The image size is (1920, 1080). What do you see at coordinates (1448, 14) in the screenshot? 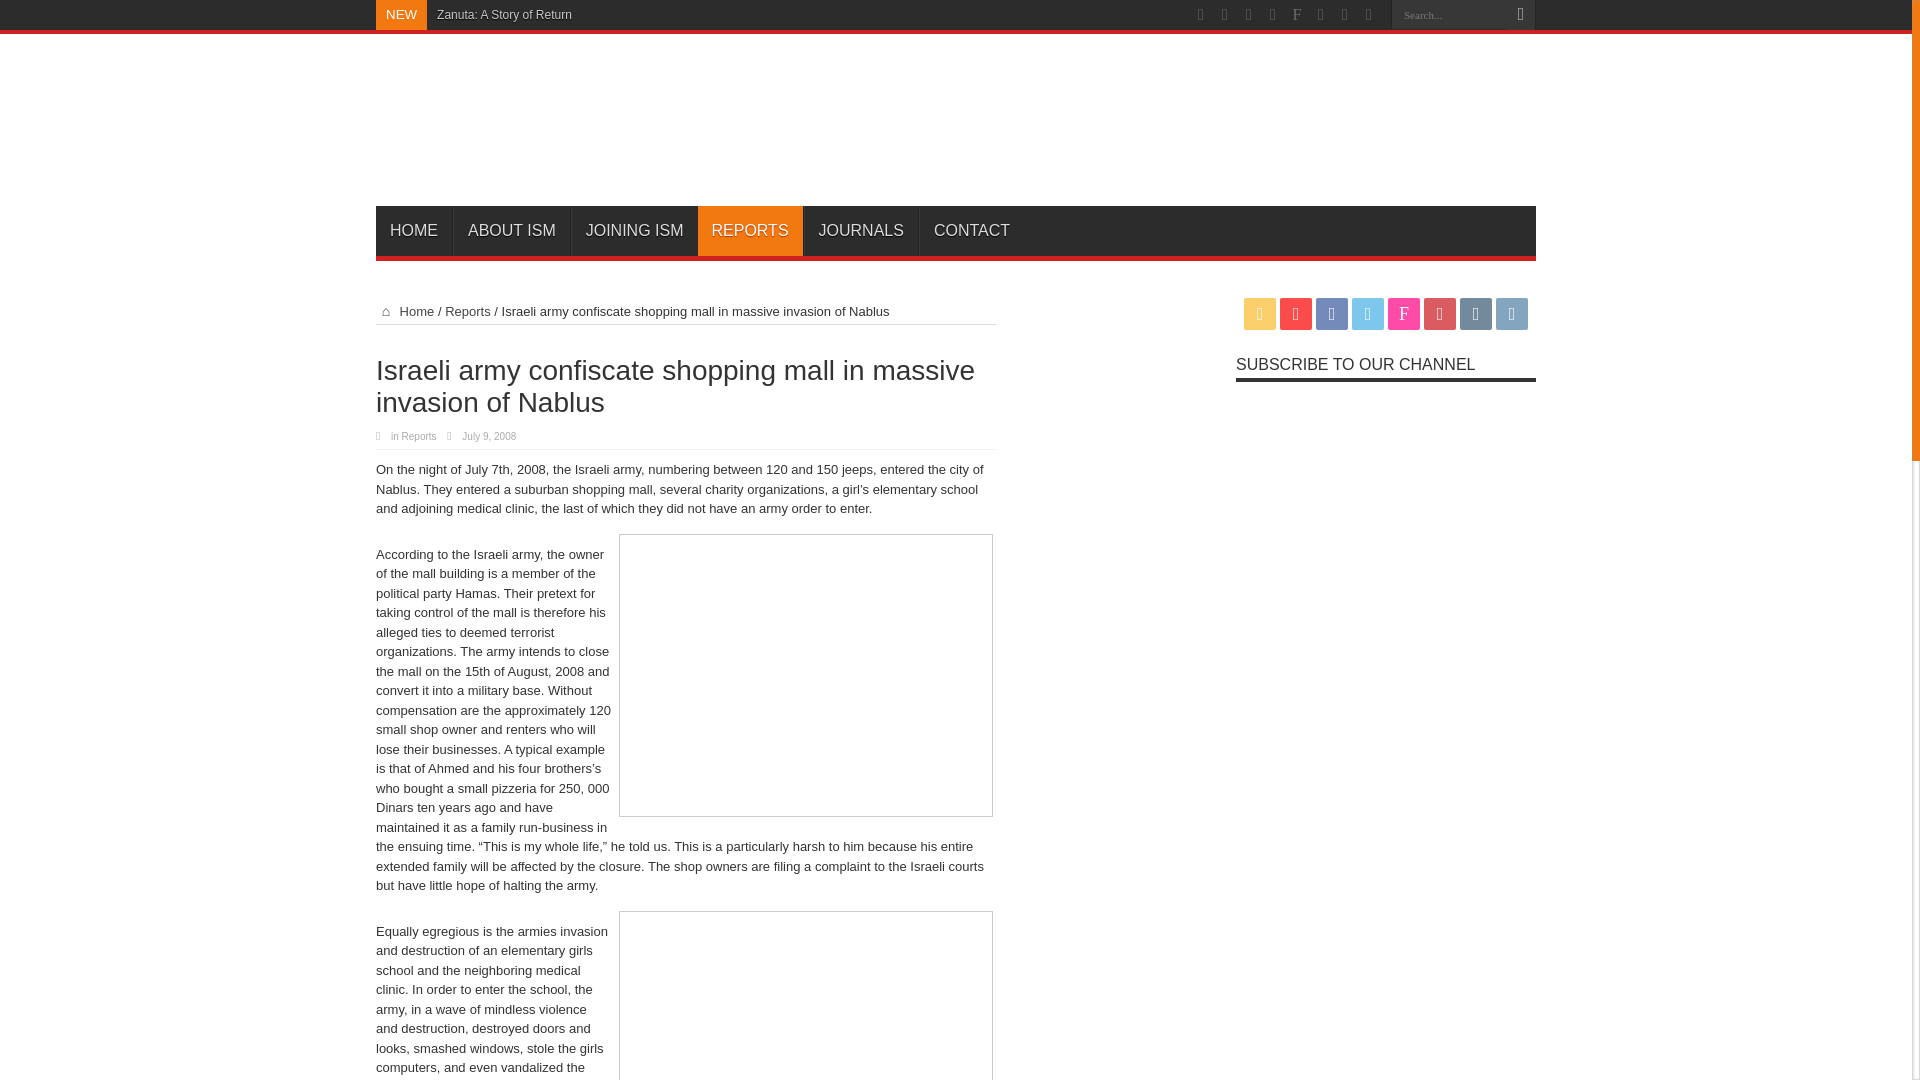
I see `Search...` at bounding box center [1448, 14].